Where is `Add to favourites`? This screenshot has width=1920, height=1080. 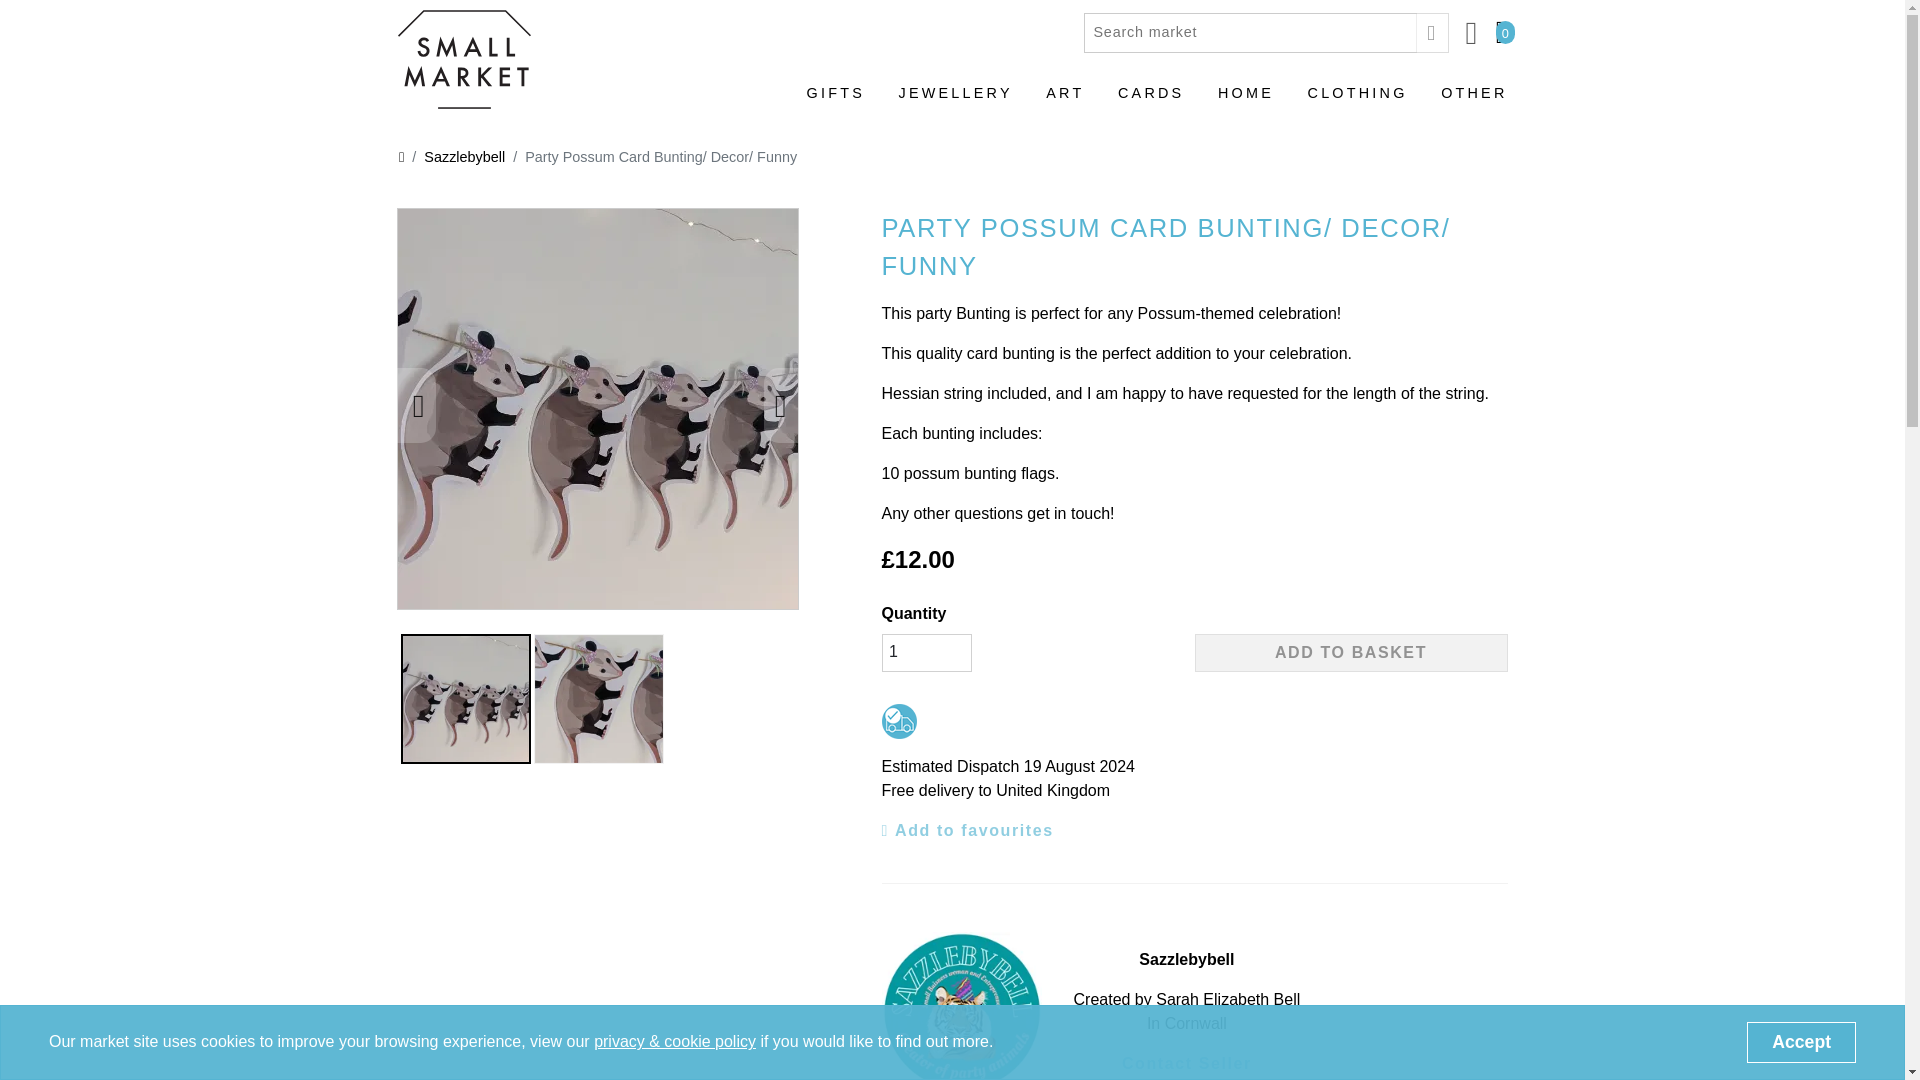
Add to favourites is located at coordinates (968, 830).